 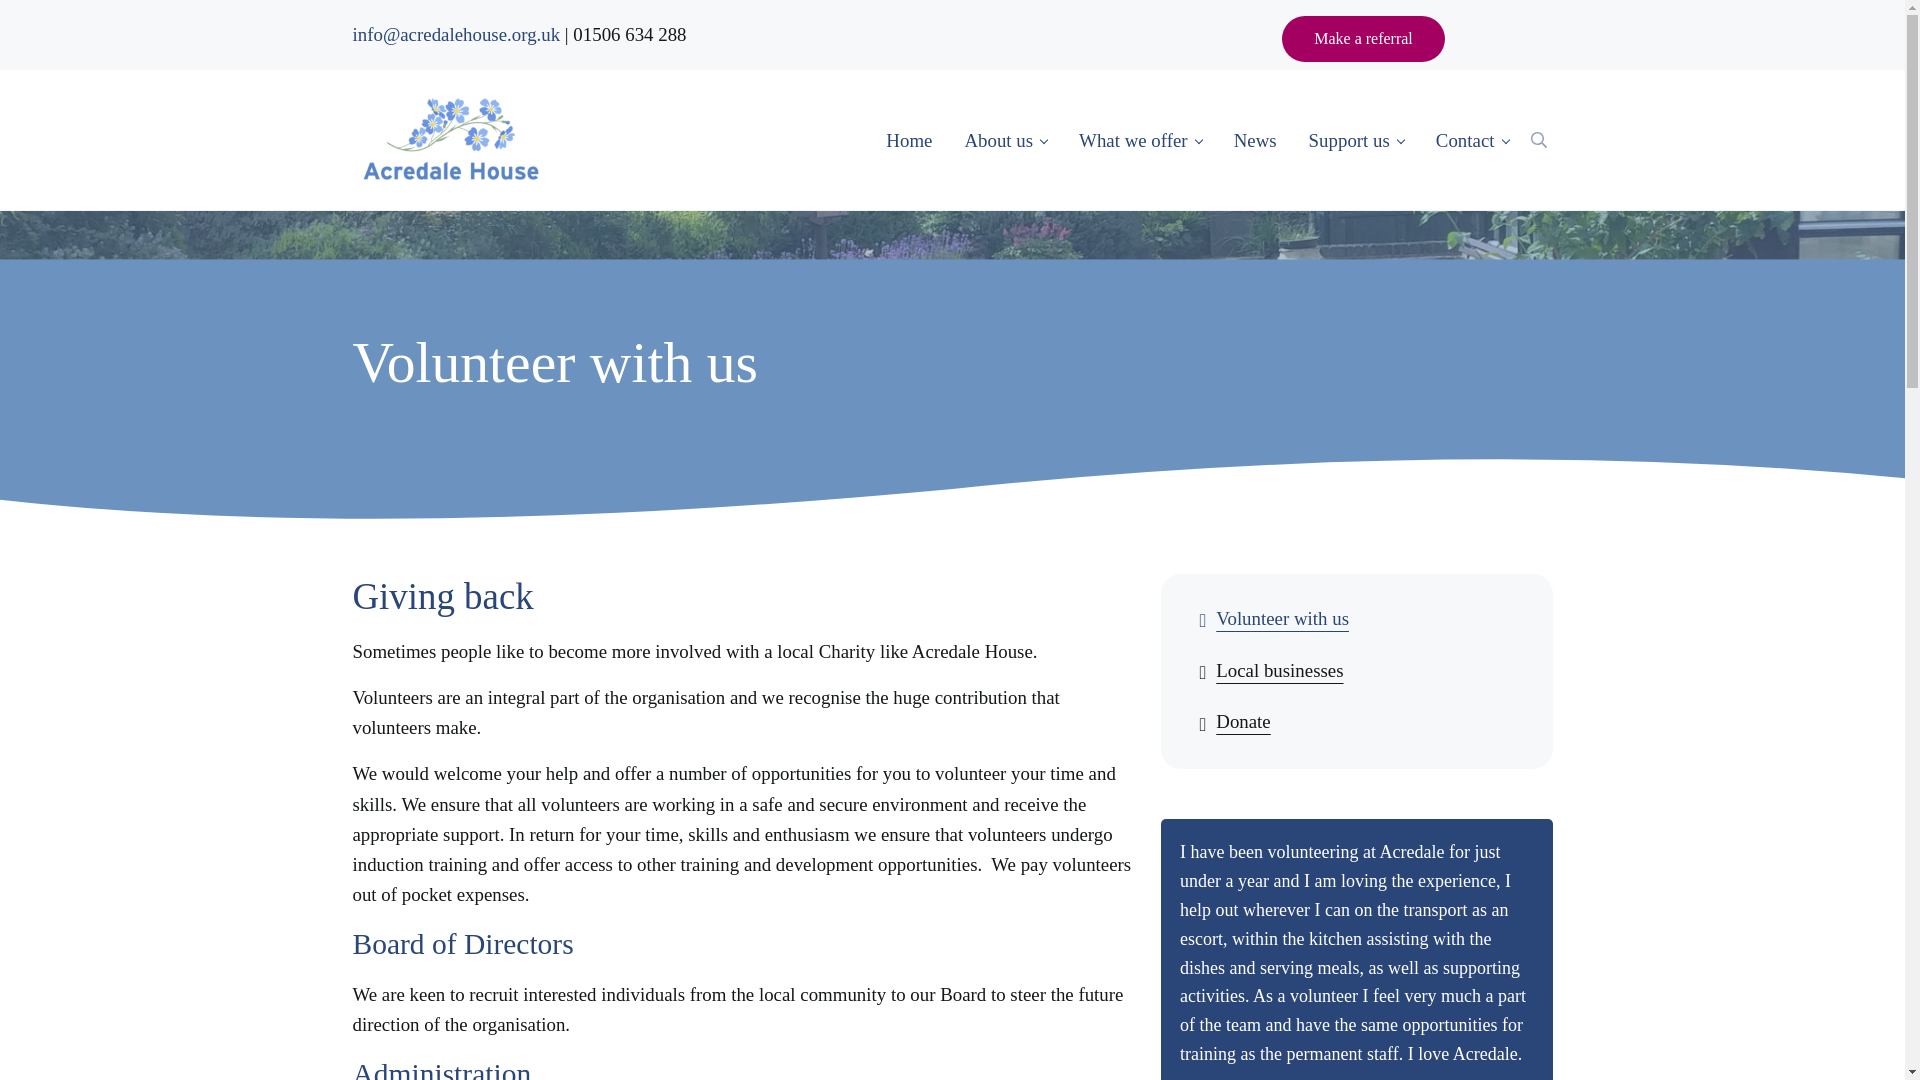 I want to click on Local businesses, so click(x=1356, y=671).